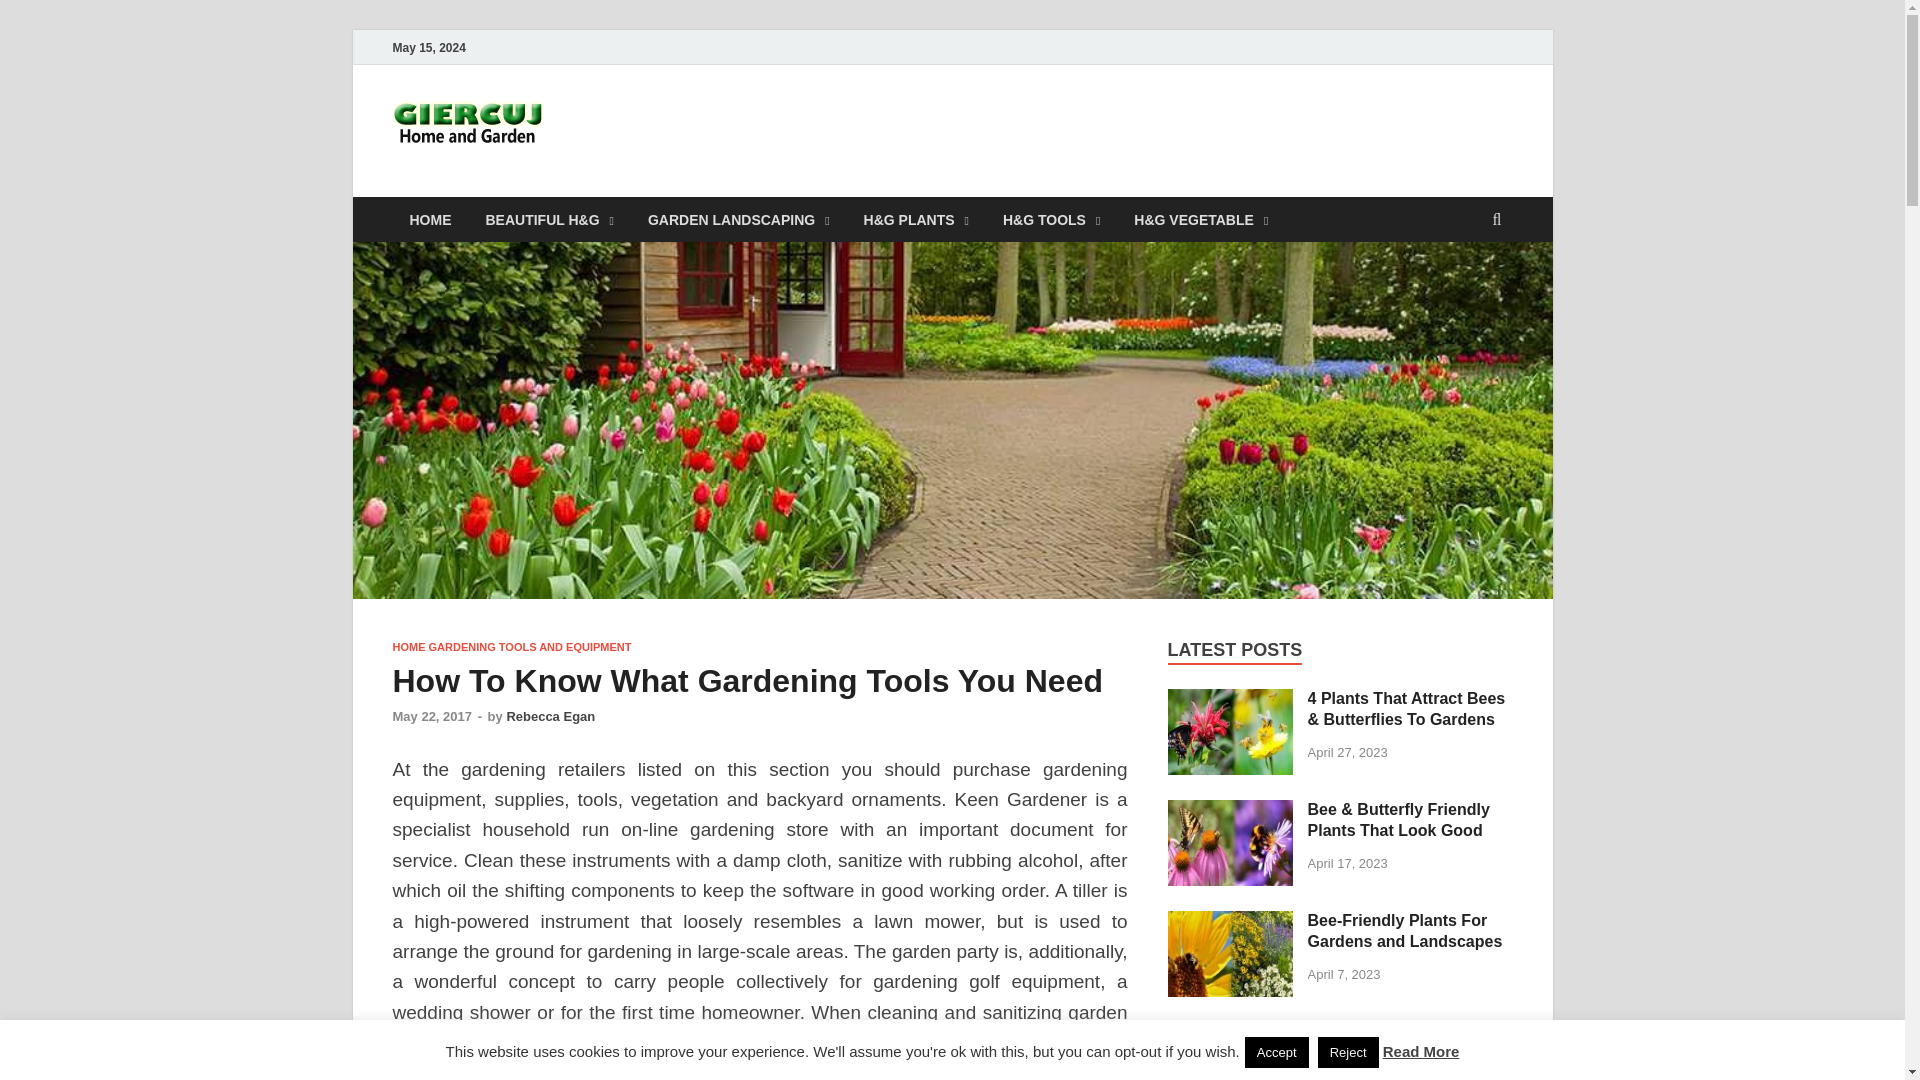 This screenshot has width=1920, height=1080. I want to click on How To Care For Your Indoor Plants During Winter, so click(1230, 1033).